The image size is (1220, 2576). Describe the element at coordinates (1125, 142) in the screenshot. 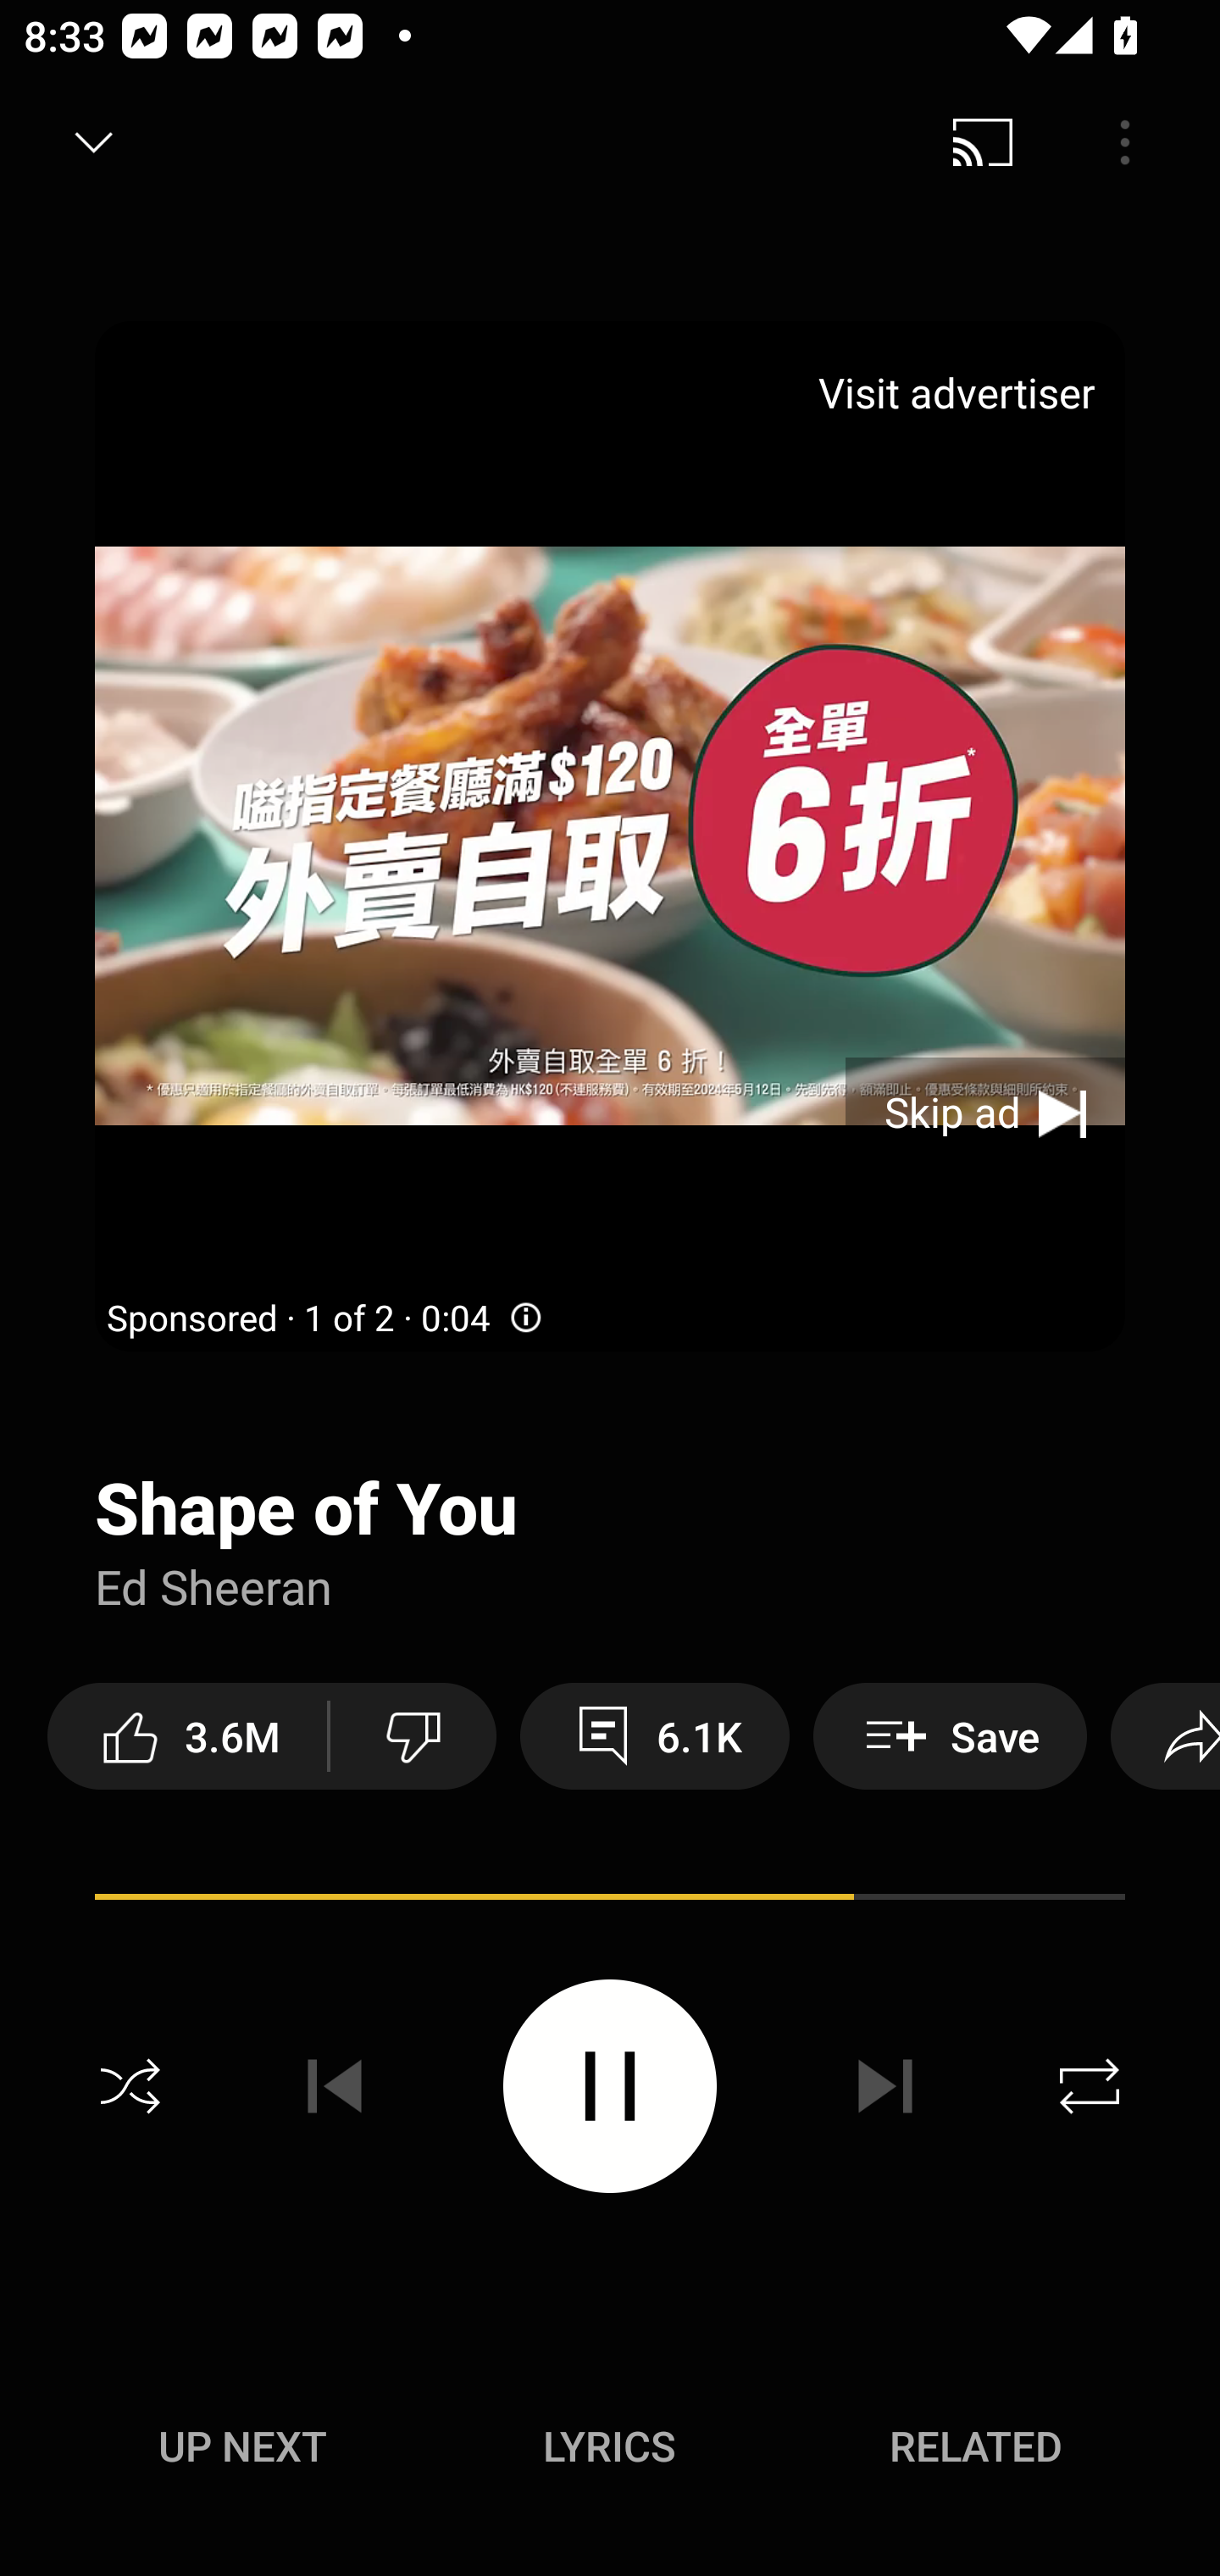

I see `Menu` at that location.